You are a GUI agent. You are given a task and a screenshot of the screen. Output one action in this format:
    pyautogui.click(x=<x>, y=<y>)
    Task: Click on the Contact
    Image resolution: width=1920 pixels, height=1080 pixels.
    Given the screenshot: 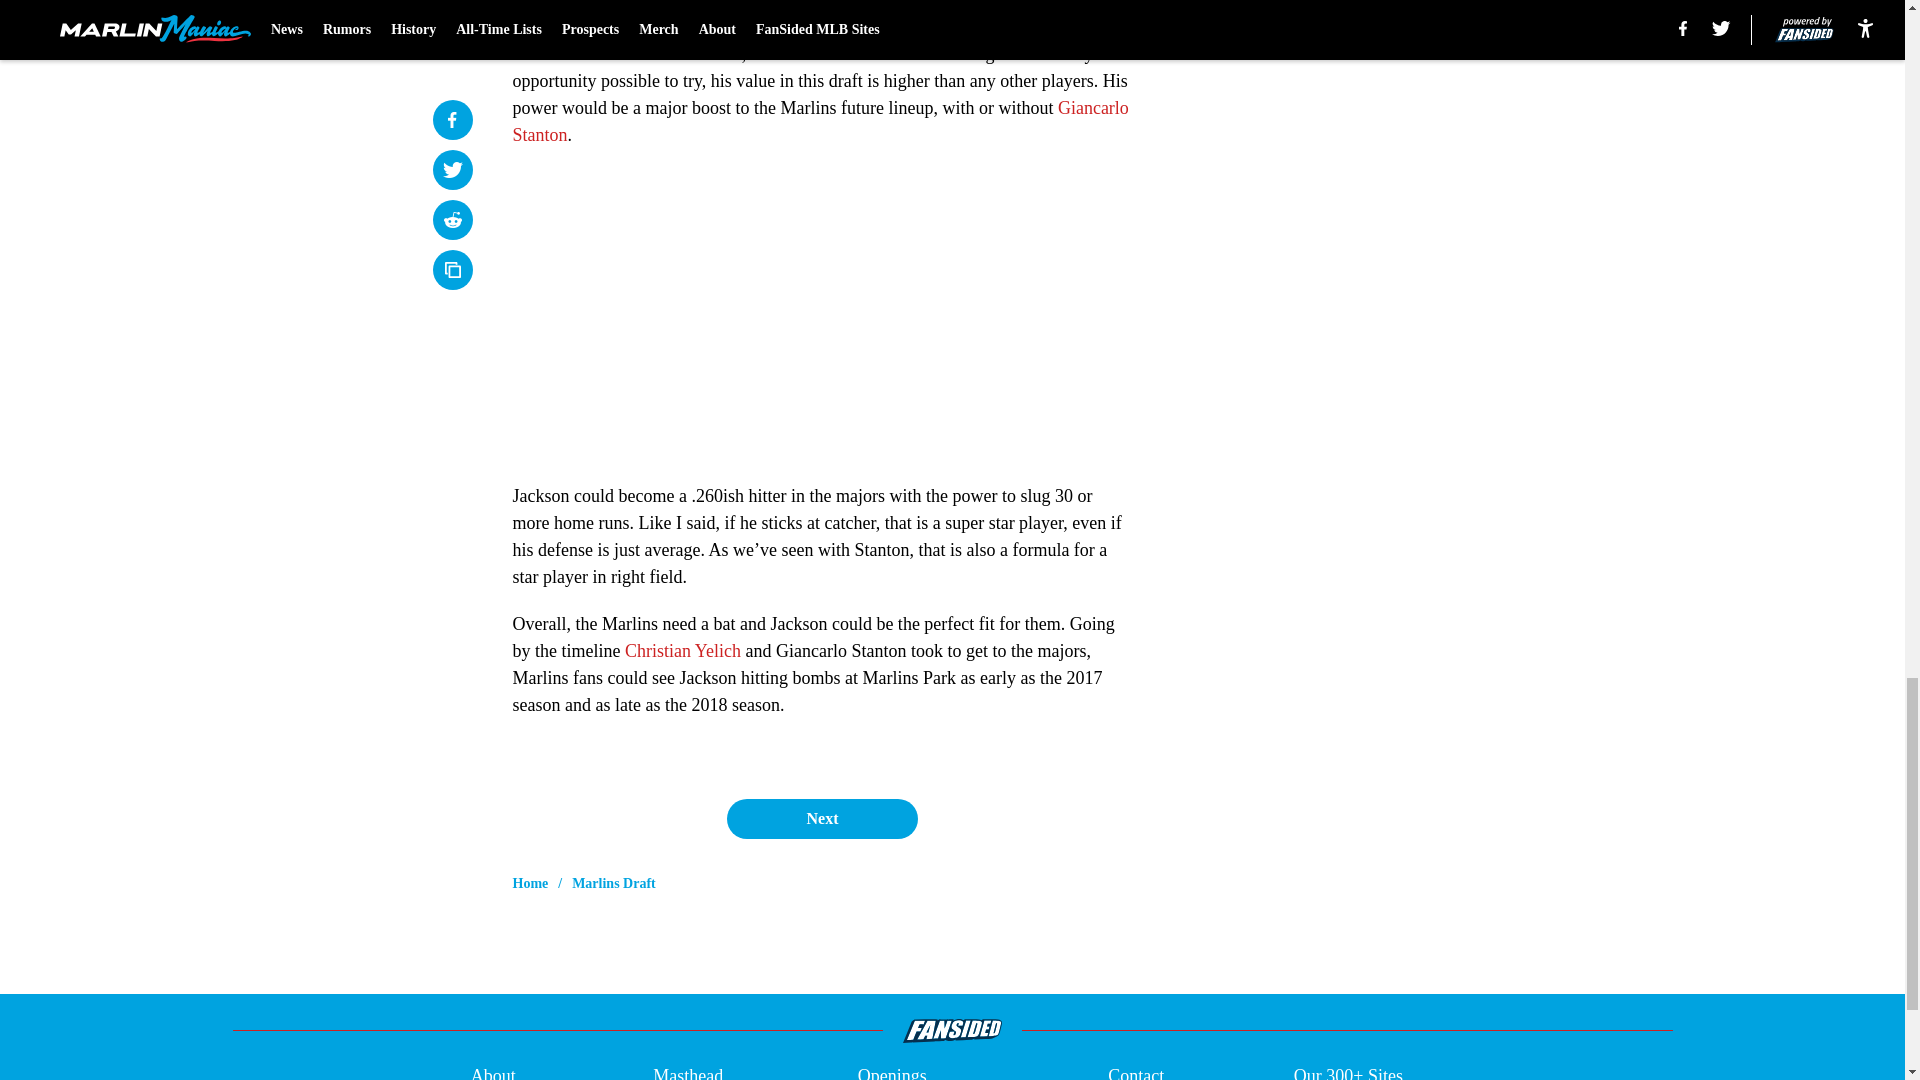 What is the action you would take?
    pyautogui.click(x=1135, y=1071)
    